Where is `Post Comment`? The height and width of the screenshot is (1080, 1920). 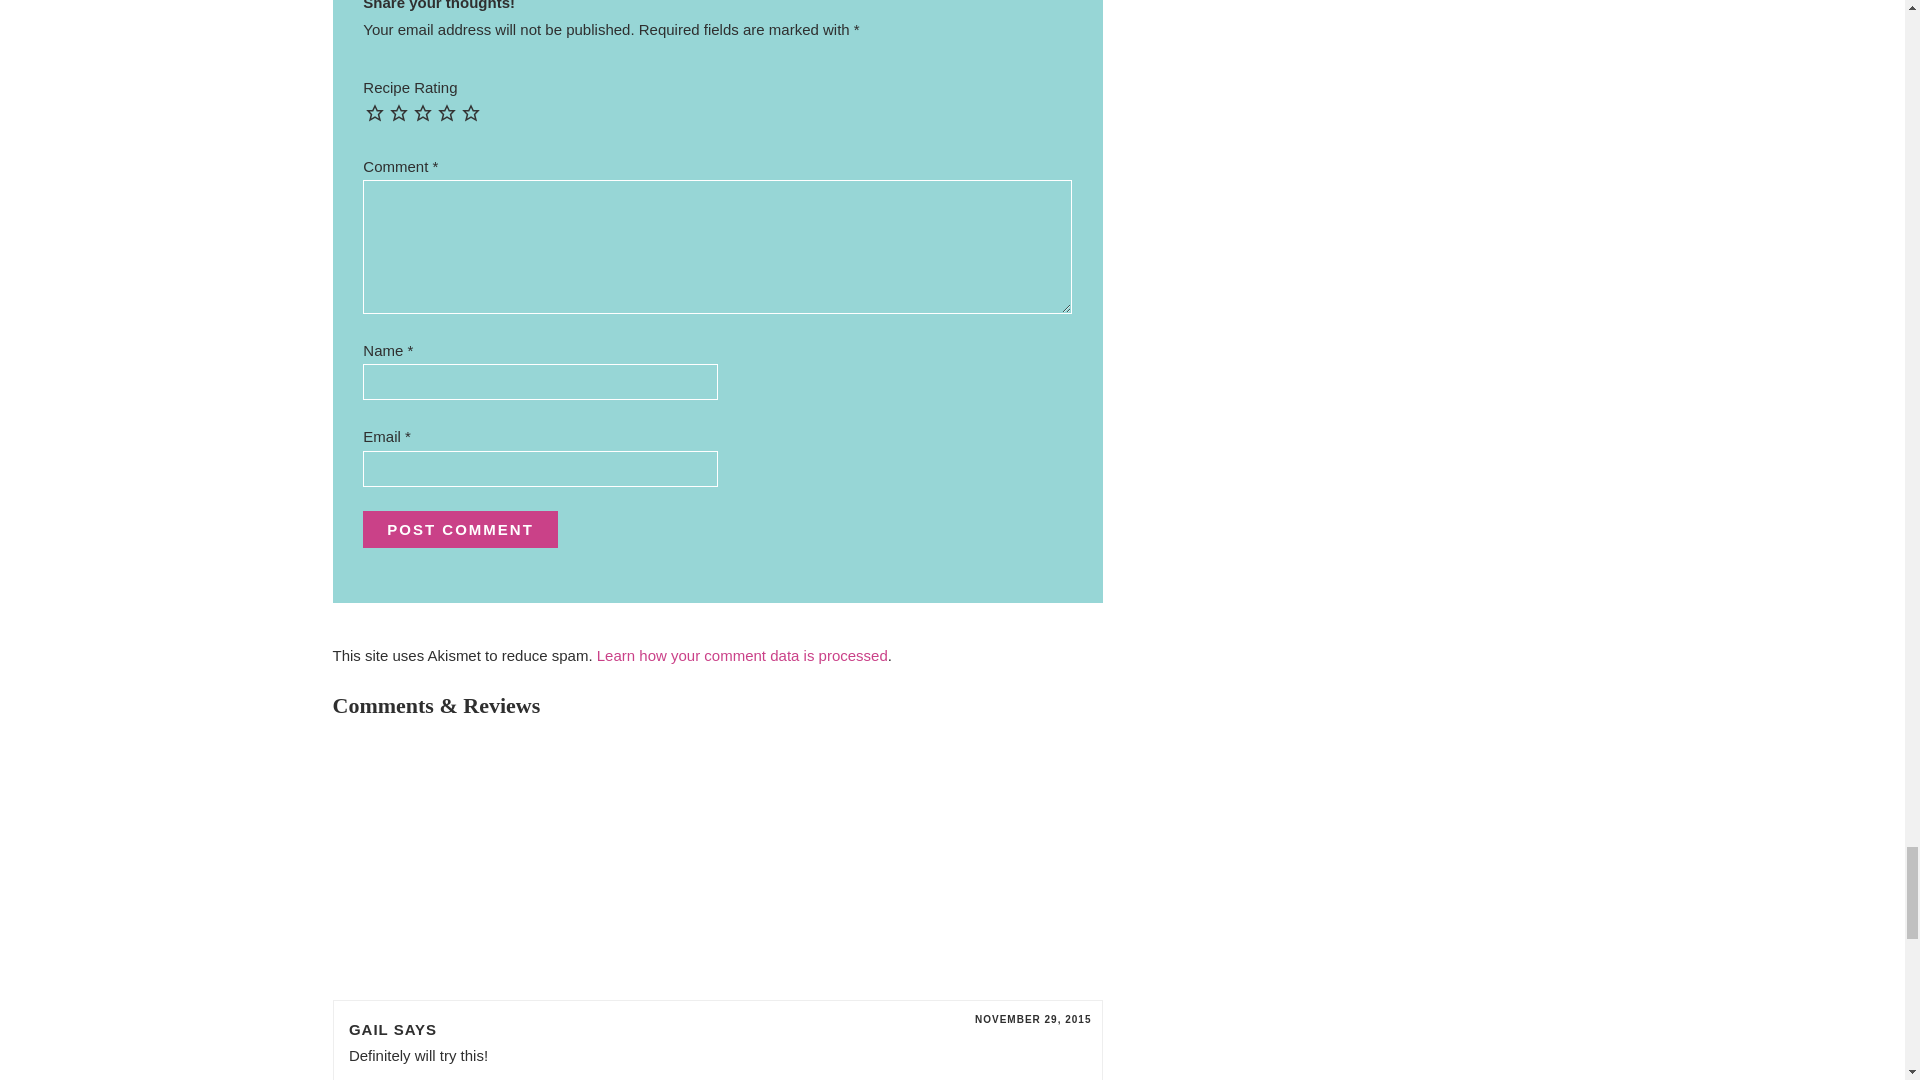 Post Comment is located at coordinates (460, 528).